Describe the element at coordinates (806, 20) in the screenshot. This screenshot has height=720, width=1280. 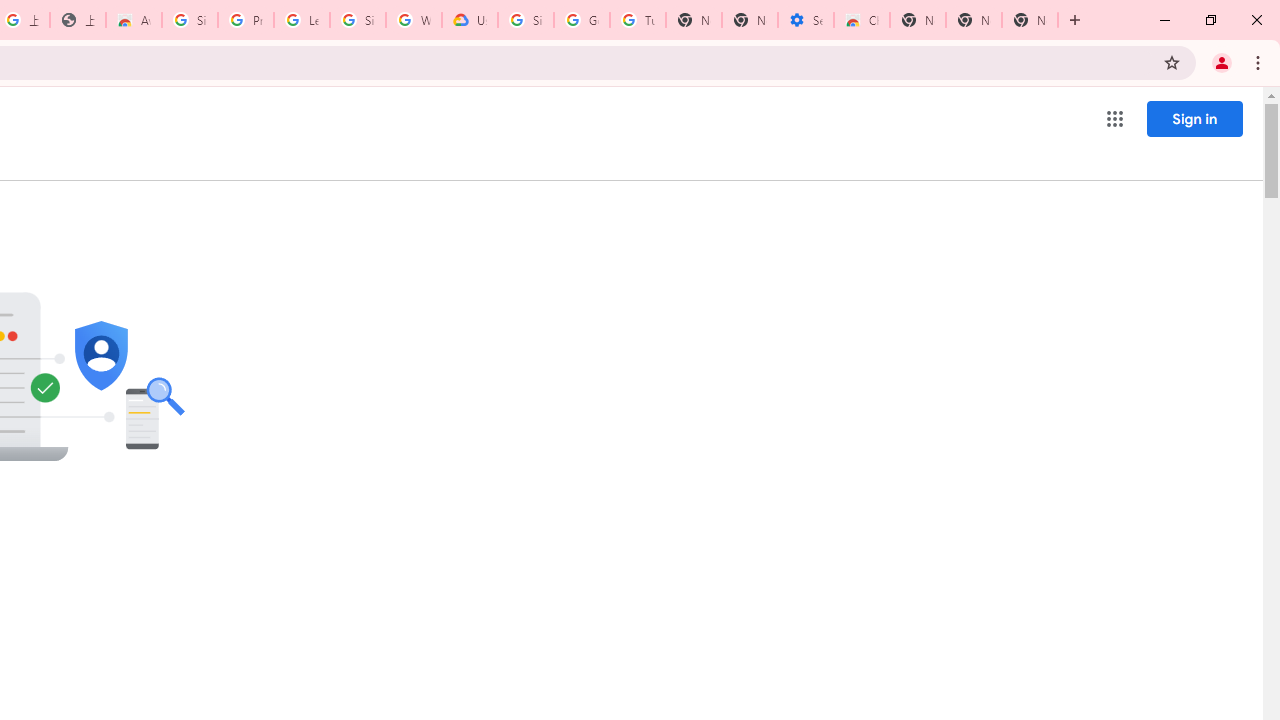
I see `Settings - Accessibility` at that location.